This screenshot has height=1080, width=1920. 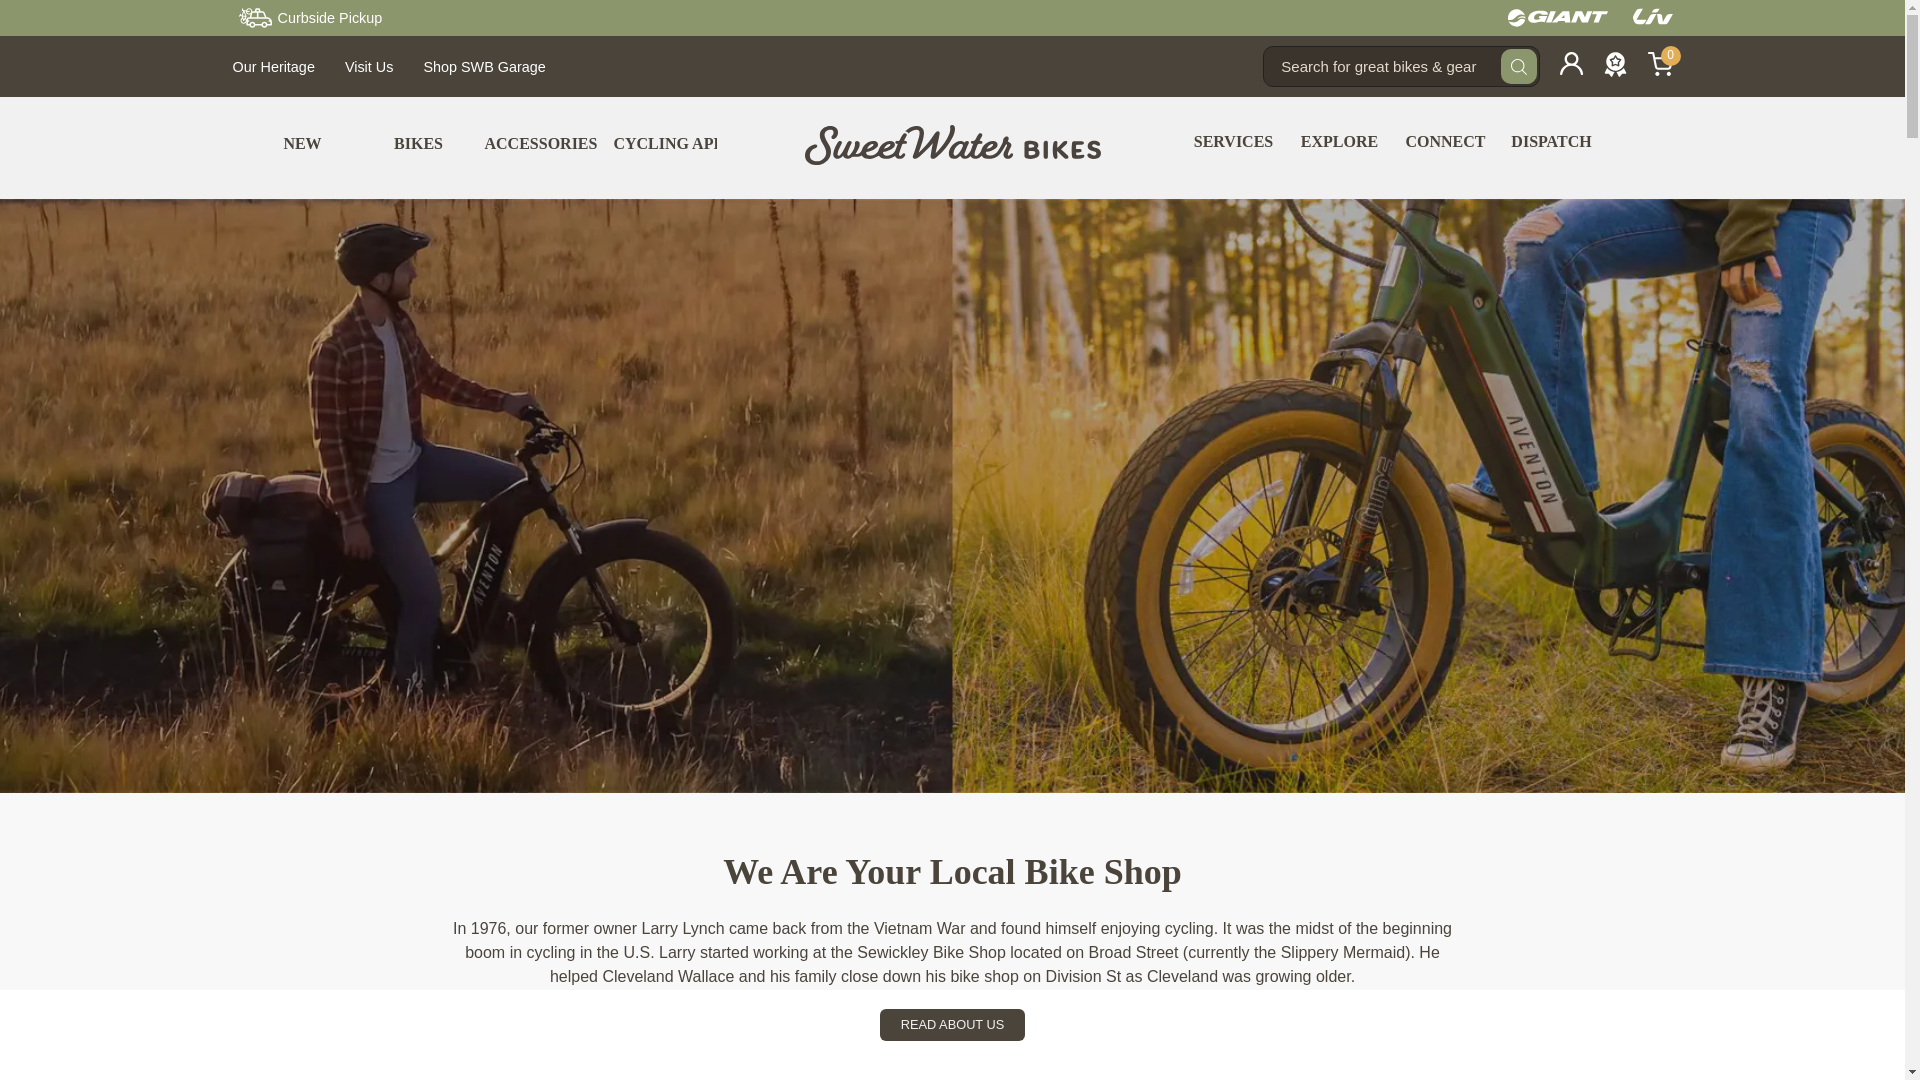 I want to click on Our Heritage, so click(x=273, y=66).